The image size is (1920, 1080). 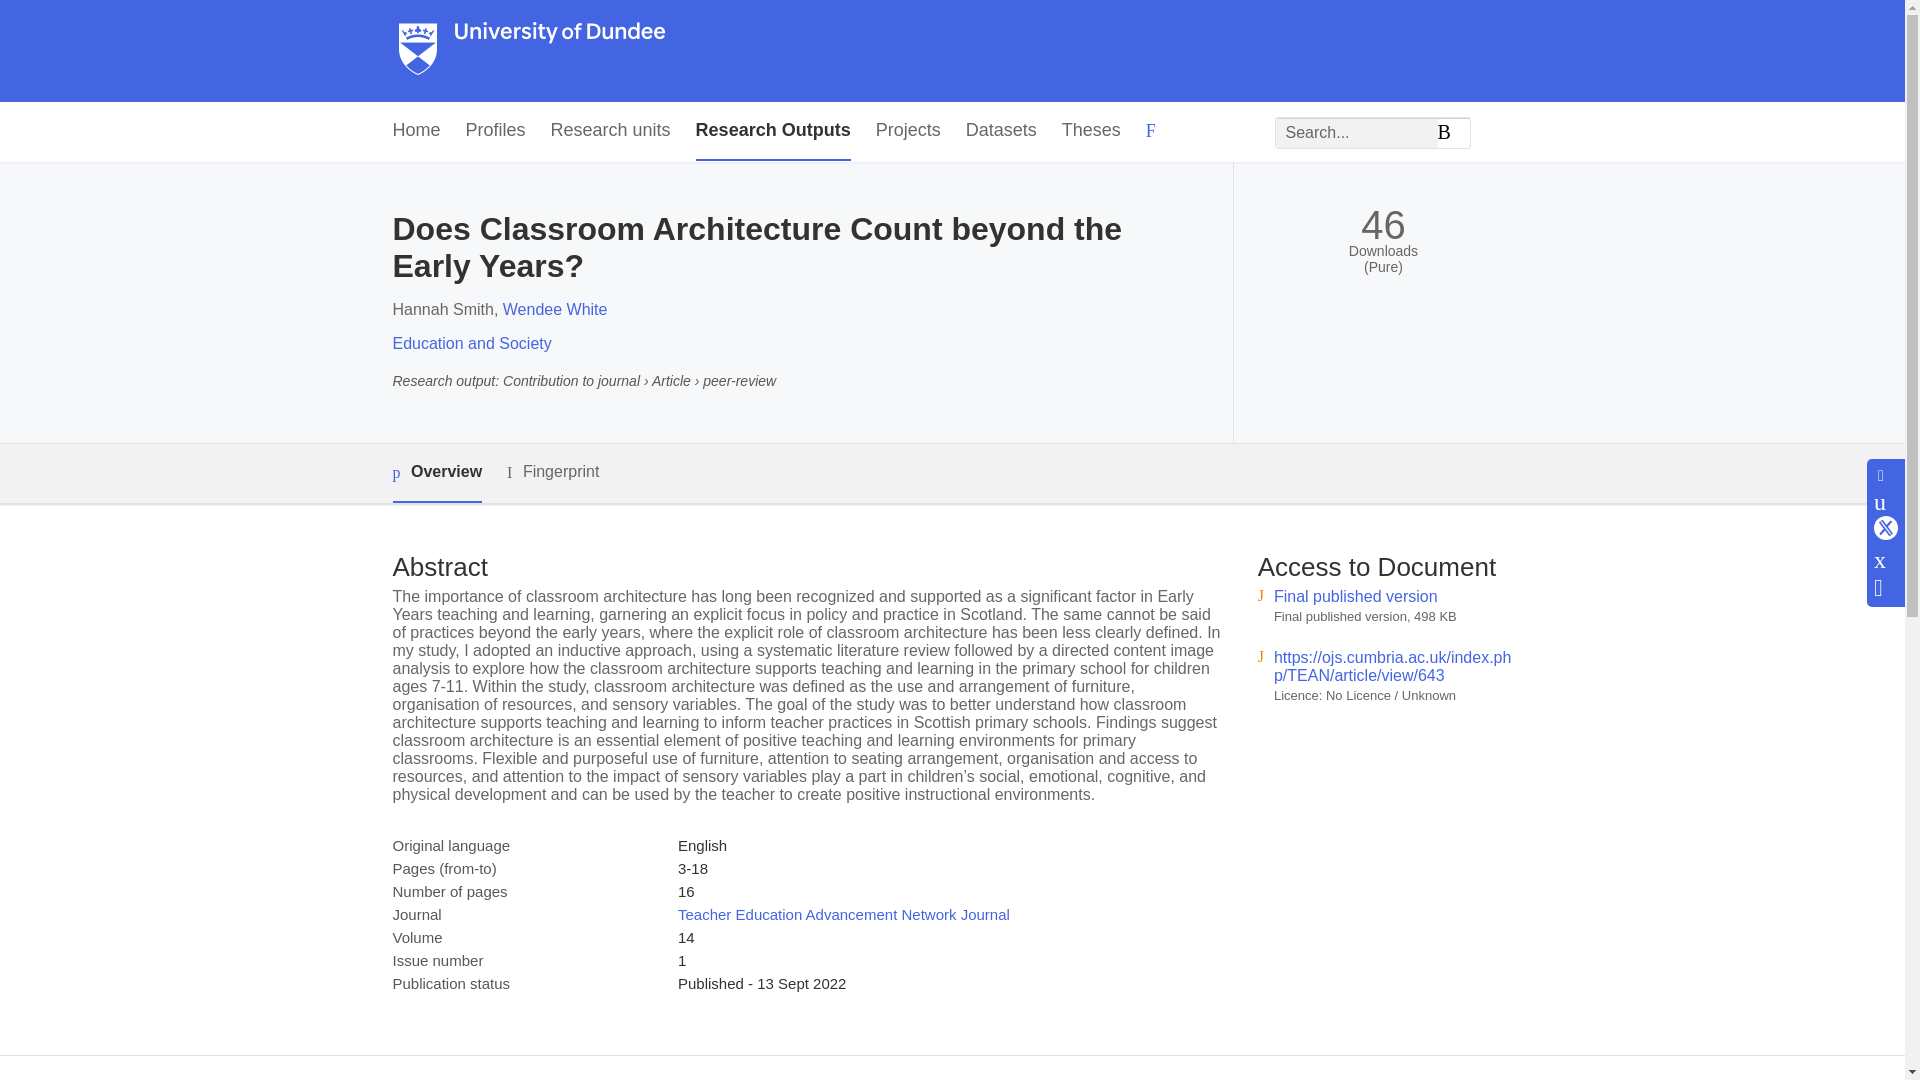 I want to click on Fingerprint, so click(x=552, y=472).